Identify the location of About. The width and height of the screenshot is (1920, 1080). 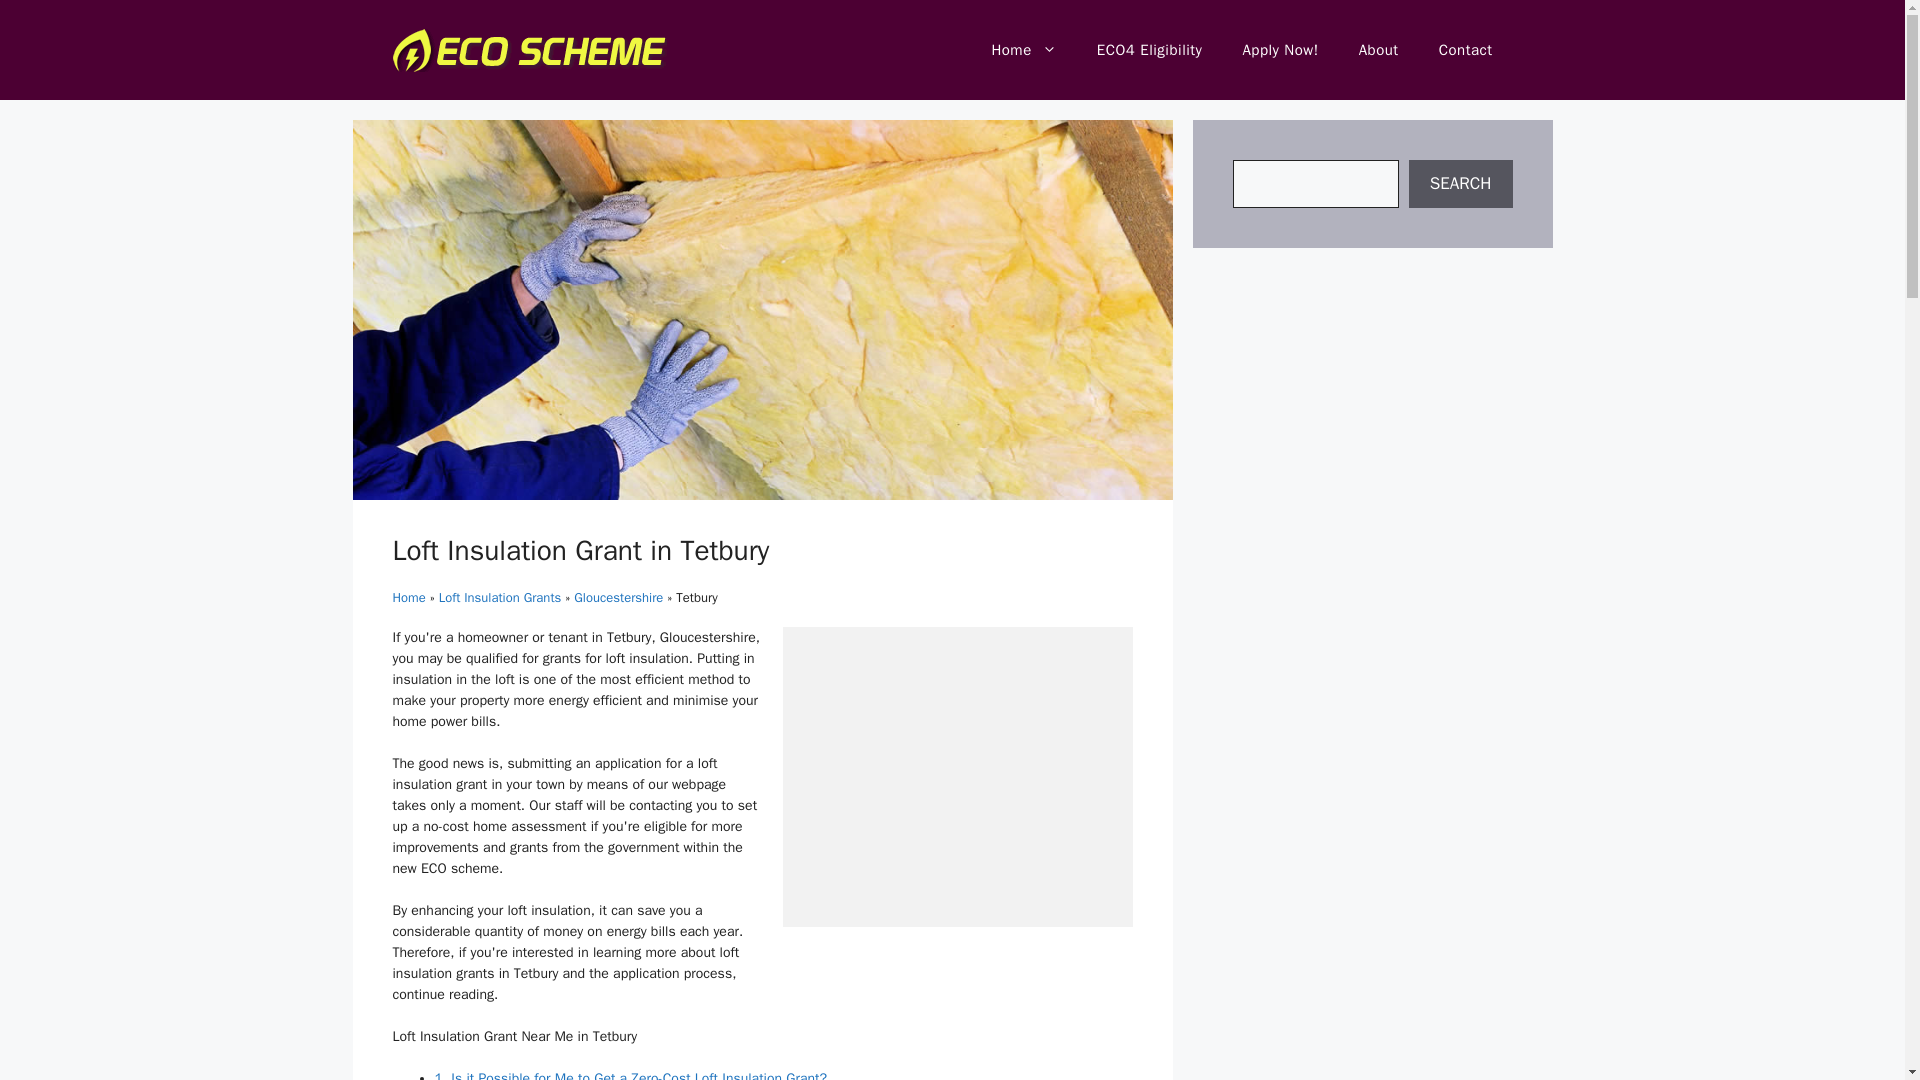
(1378, 50).